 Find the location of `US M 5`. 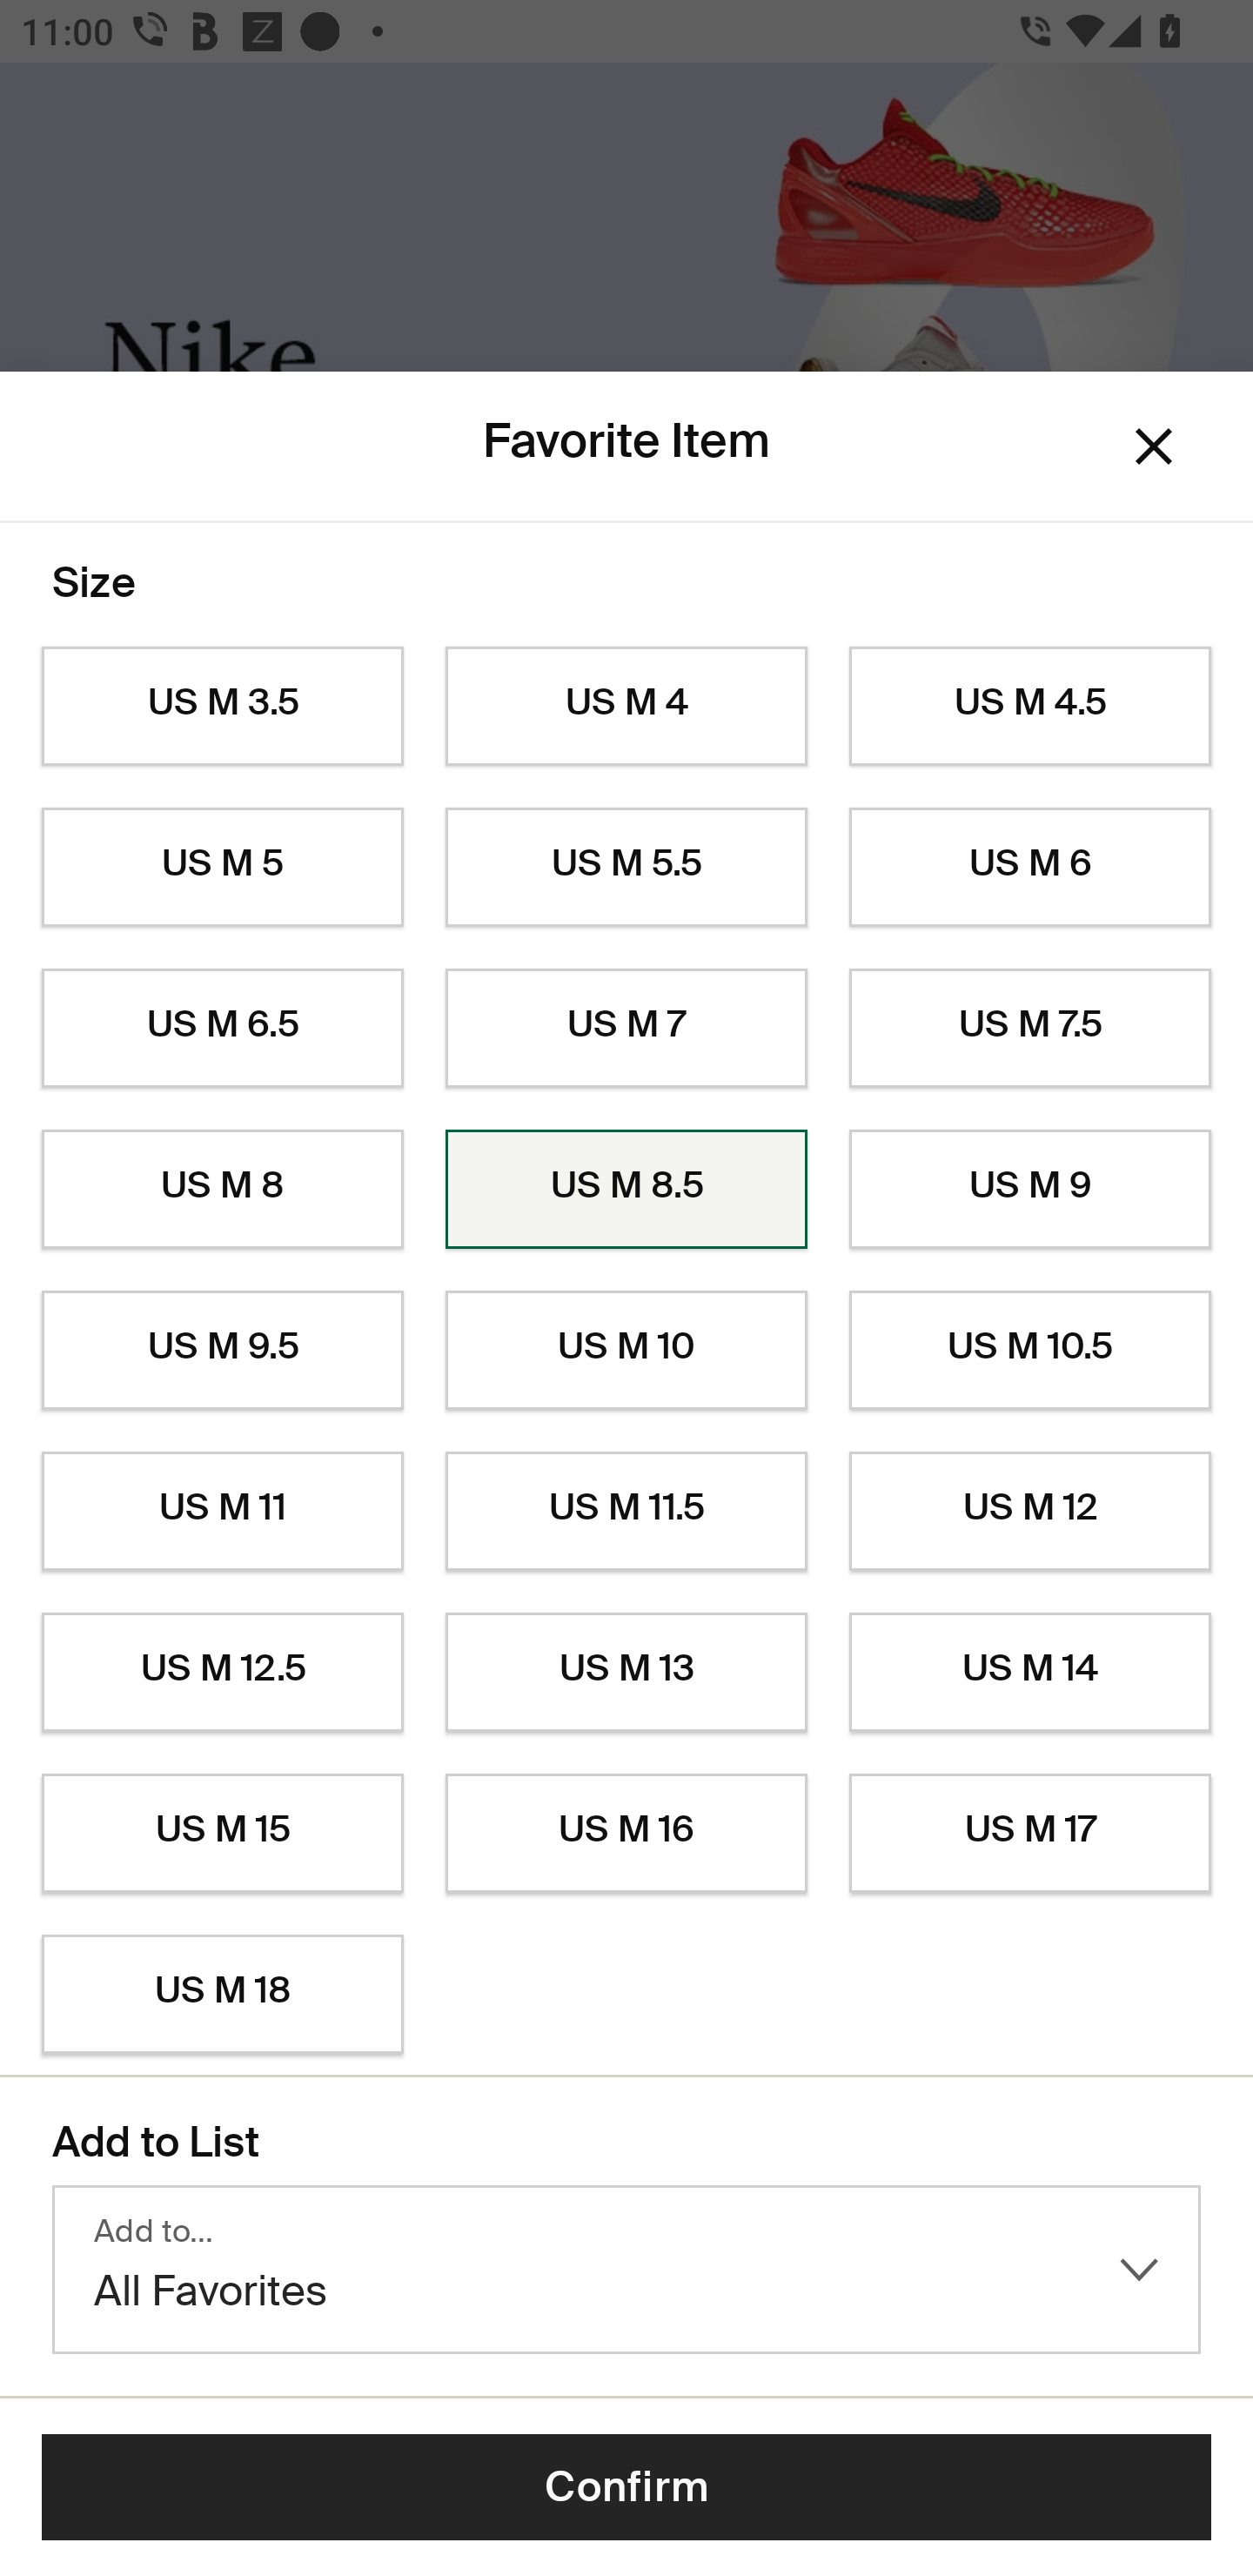

US M 5 is located at coordinates (222, 867).